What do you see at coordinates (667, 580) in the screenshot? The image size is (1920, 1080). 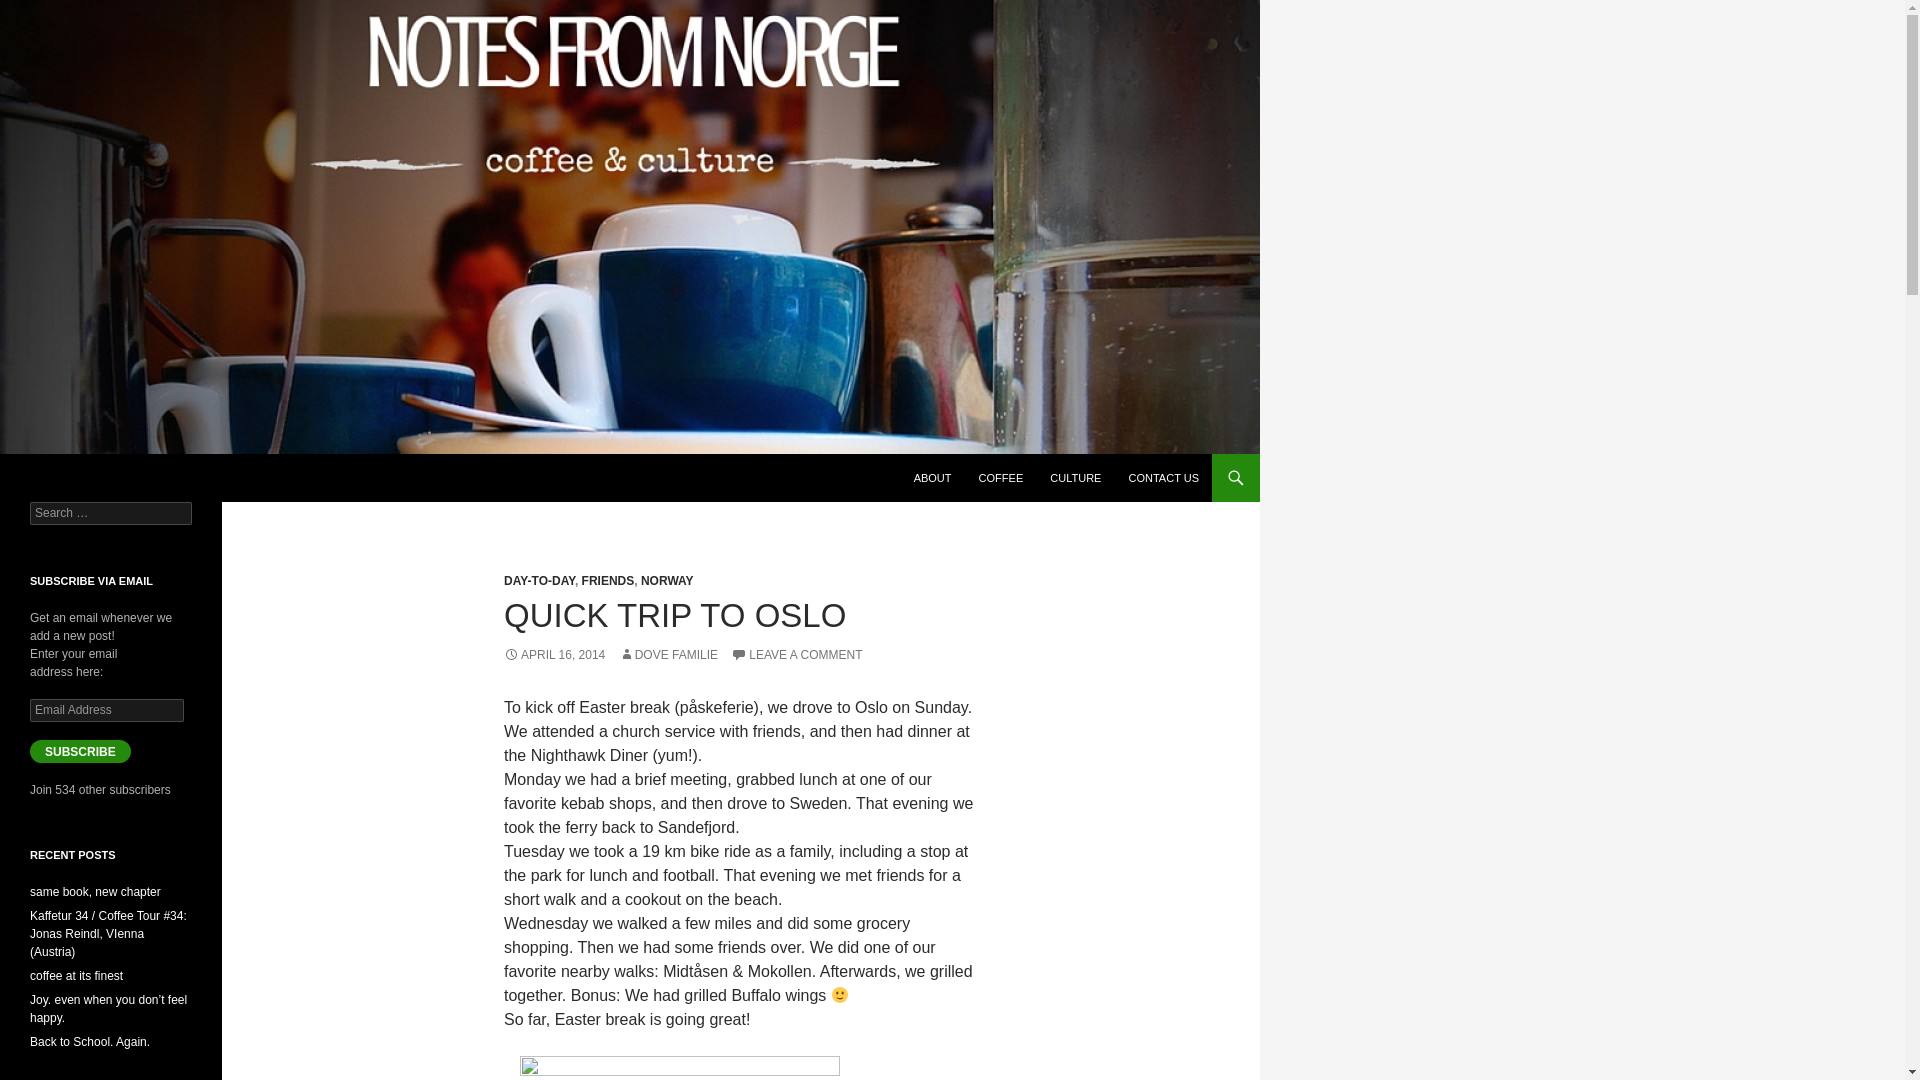 I see `NORWAY` at bounding box center [667, 580].